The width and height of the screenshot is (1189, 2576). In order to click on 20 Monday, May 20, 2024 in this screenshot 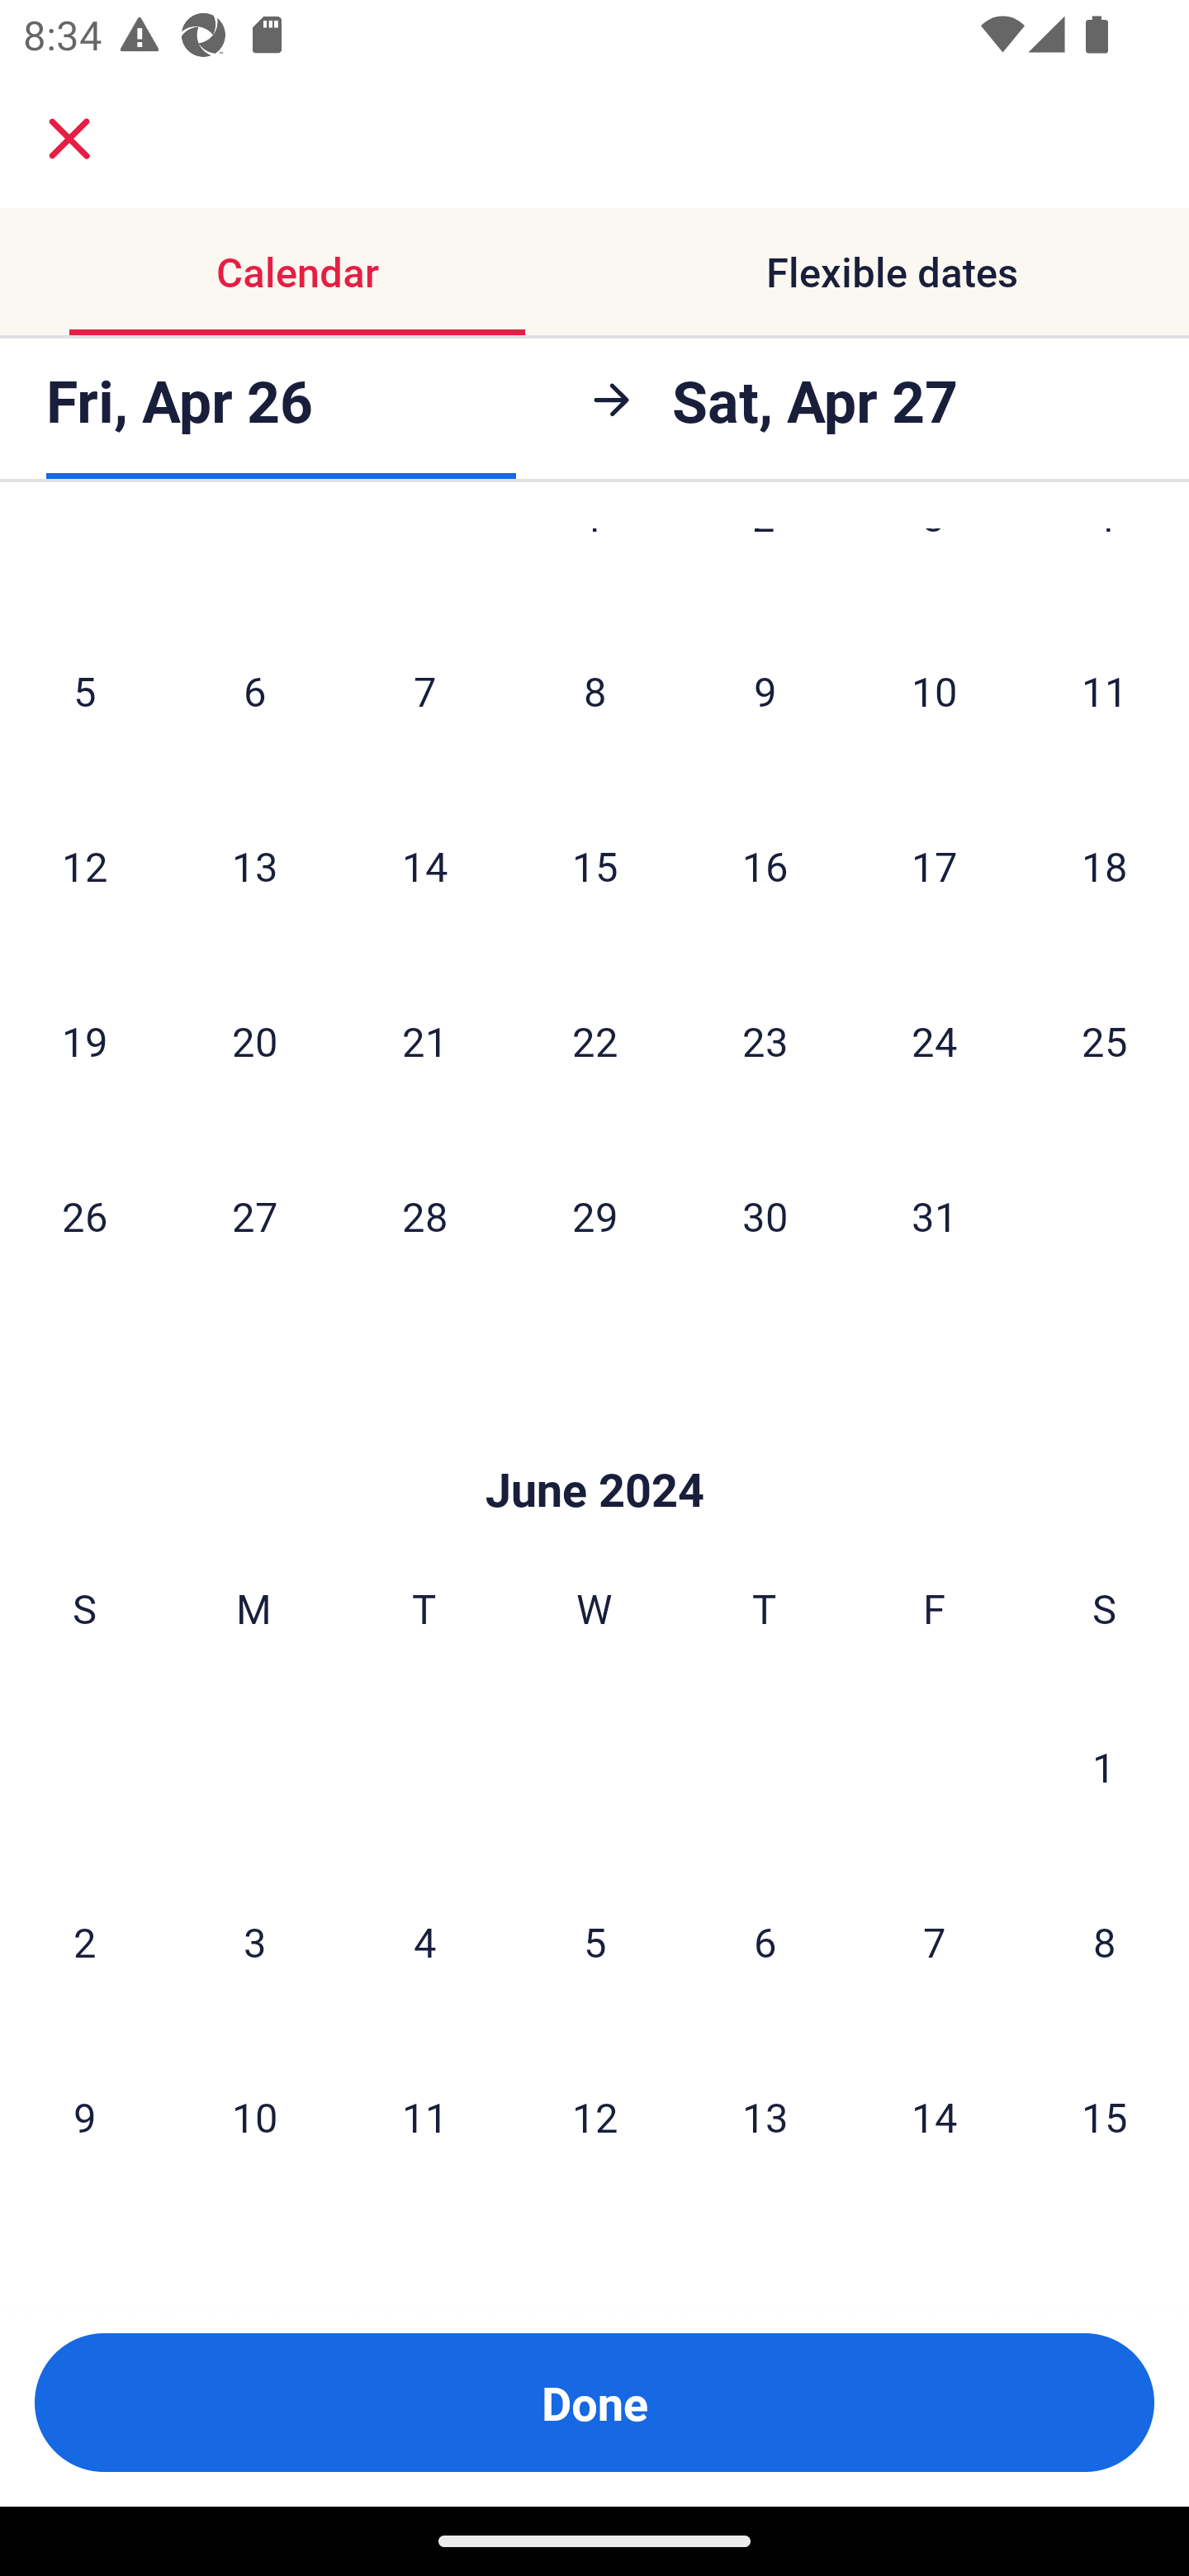, I will do `click(254, 1040)`.